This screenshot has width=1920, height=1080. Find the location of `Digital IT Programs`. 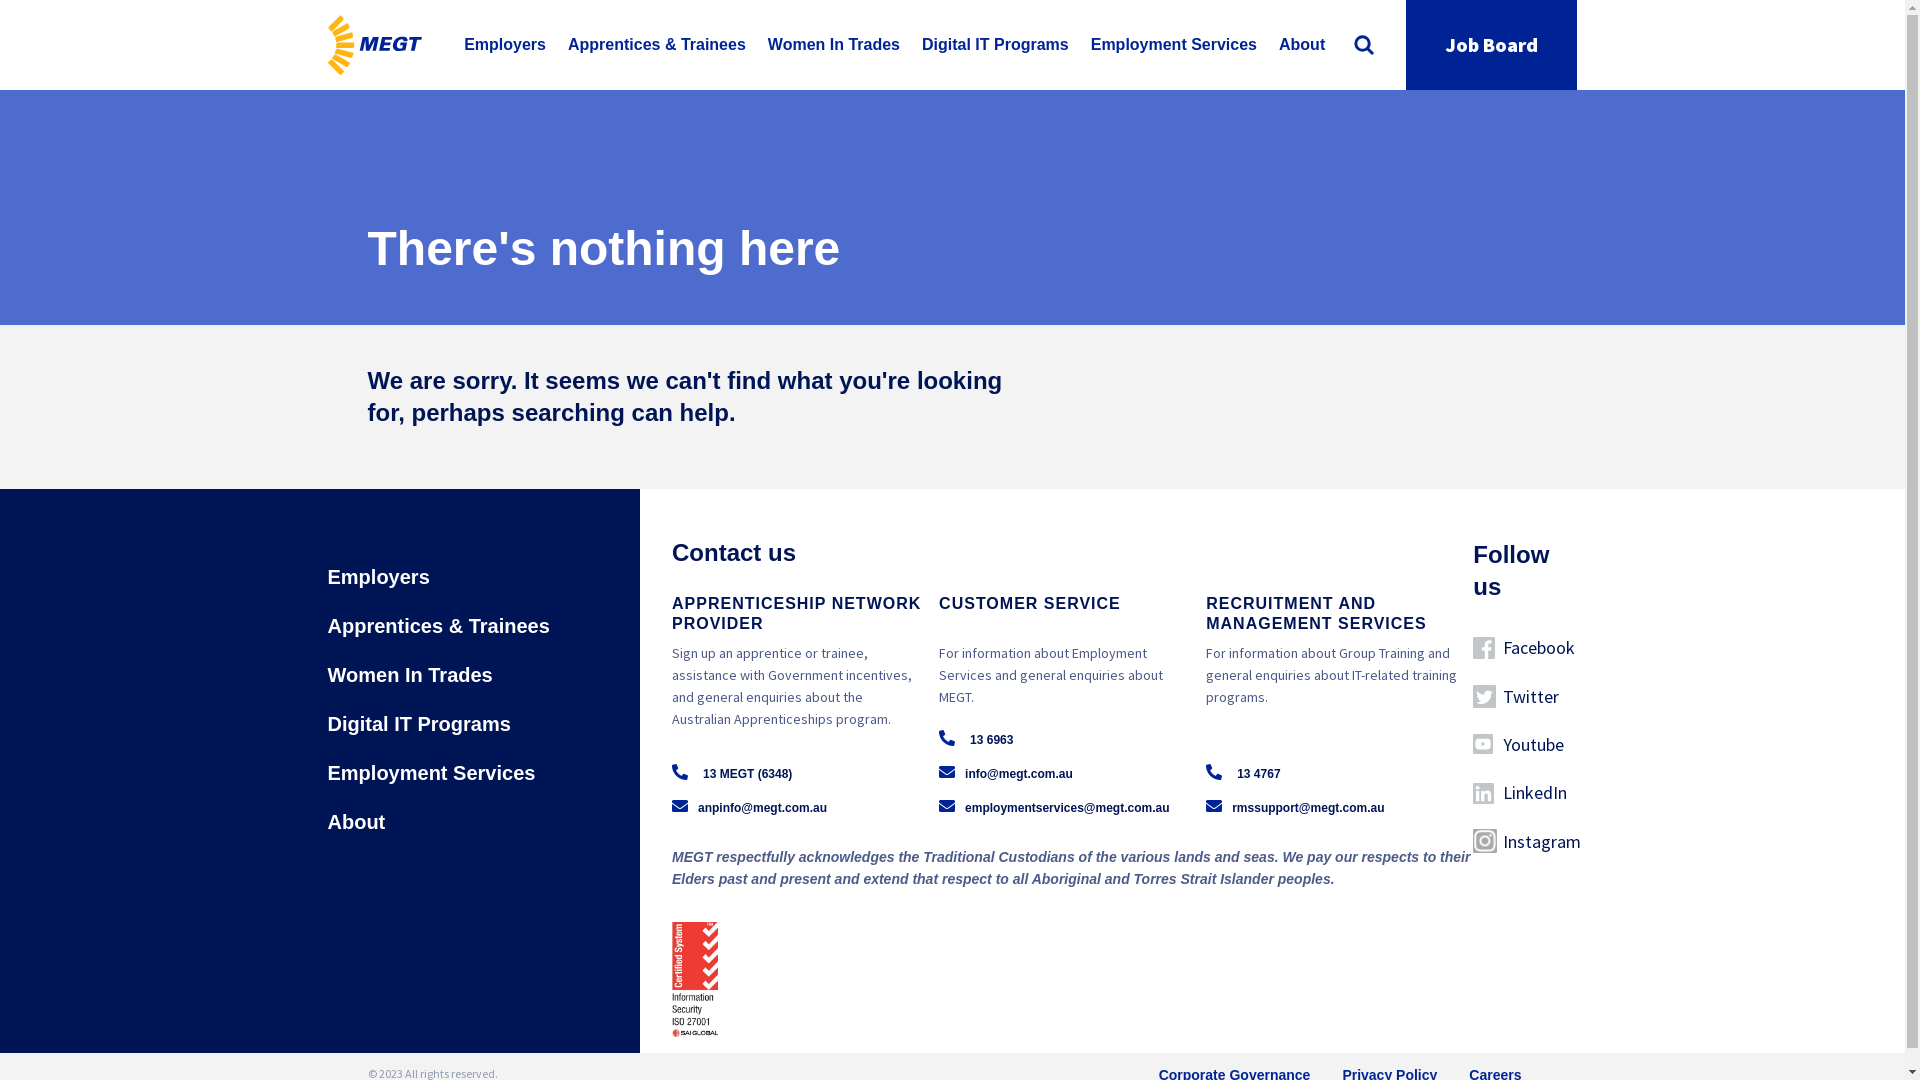

Digital IT Programs is located at coordinates (996, 45).